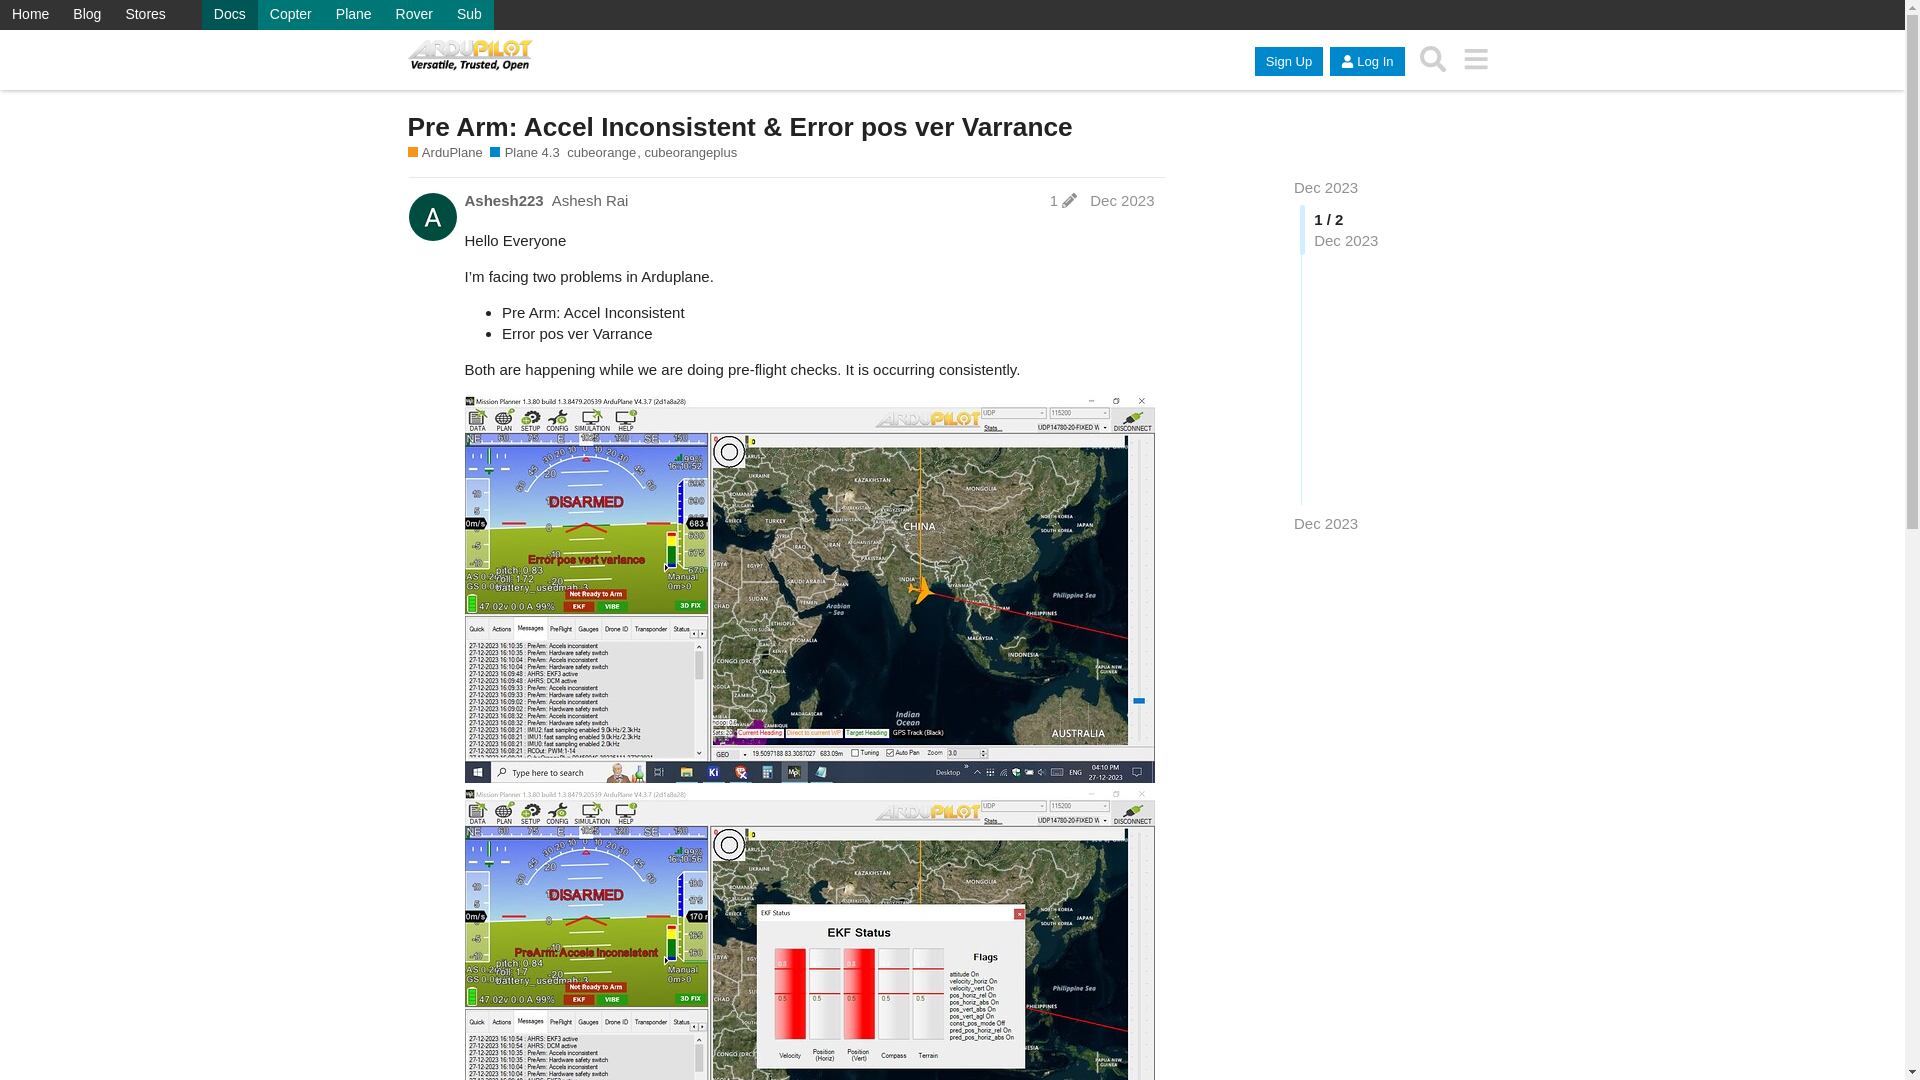 This screenshot has height=1080, width=1920. I want to click on Ashesh Rai, so click(590, 200).